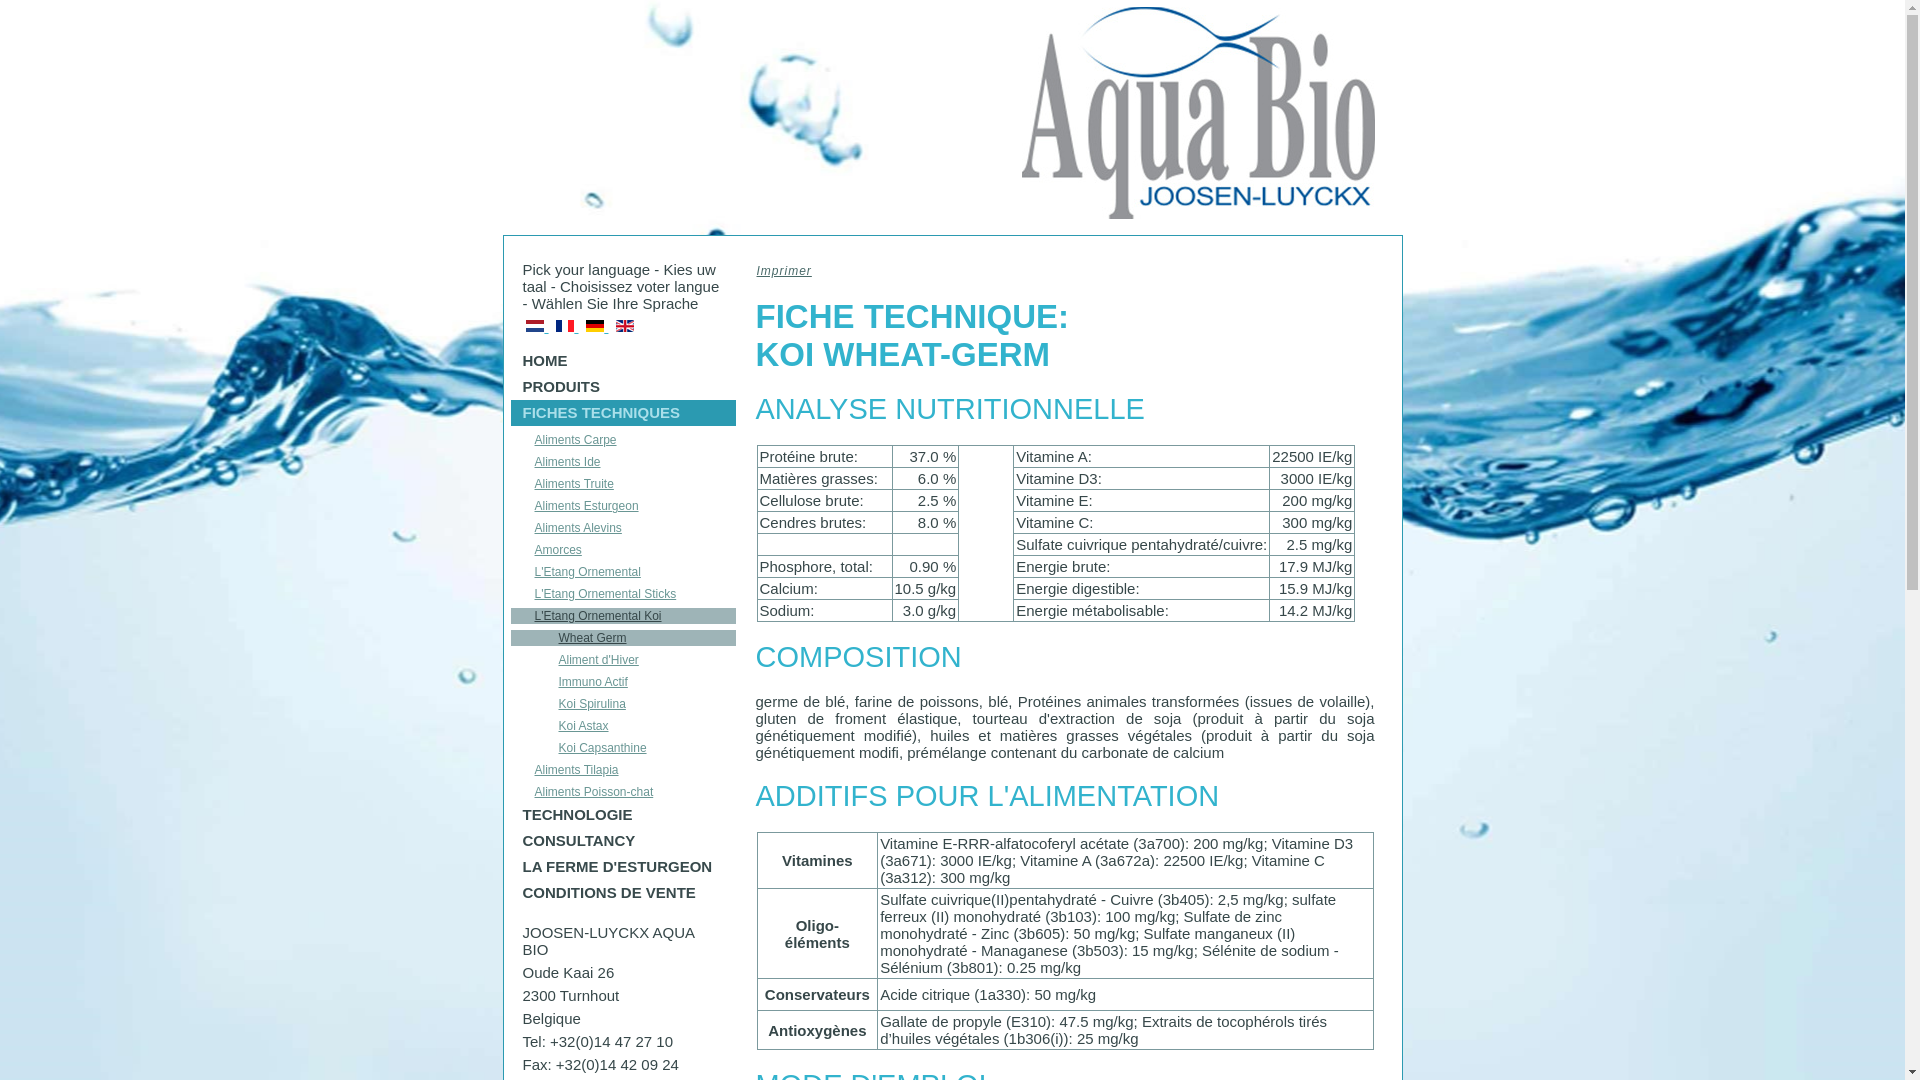 Image resolution: width=1920 pixels, height=1080 pixels. What do you see at coordinates (622, 462) in the screenshot?
I see `Aliments Ide` at bounding box center [622, 462].